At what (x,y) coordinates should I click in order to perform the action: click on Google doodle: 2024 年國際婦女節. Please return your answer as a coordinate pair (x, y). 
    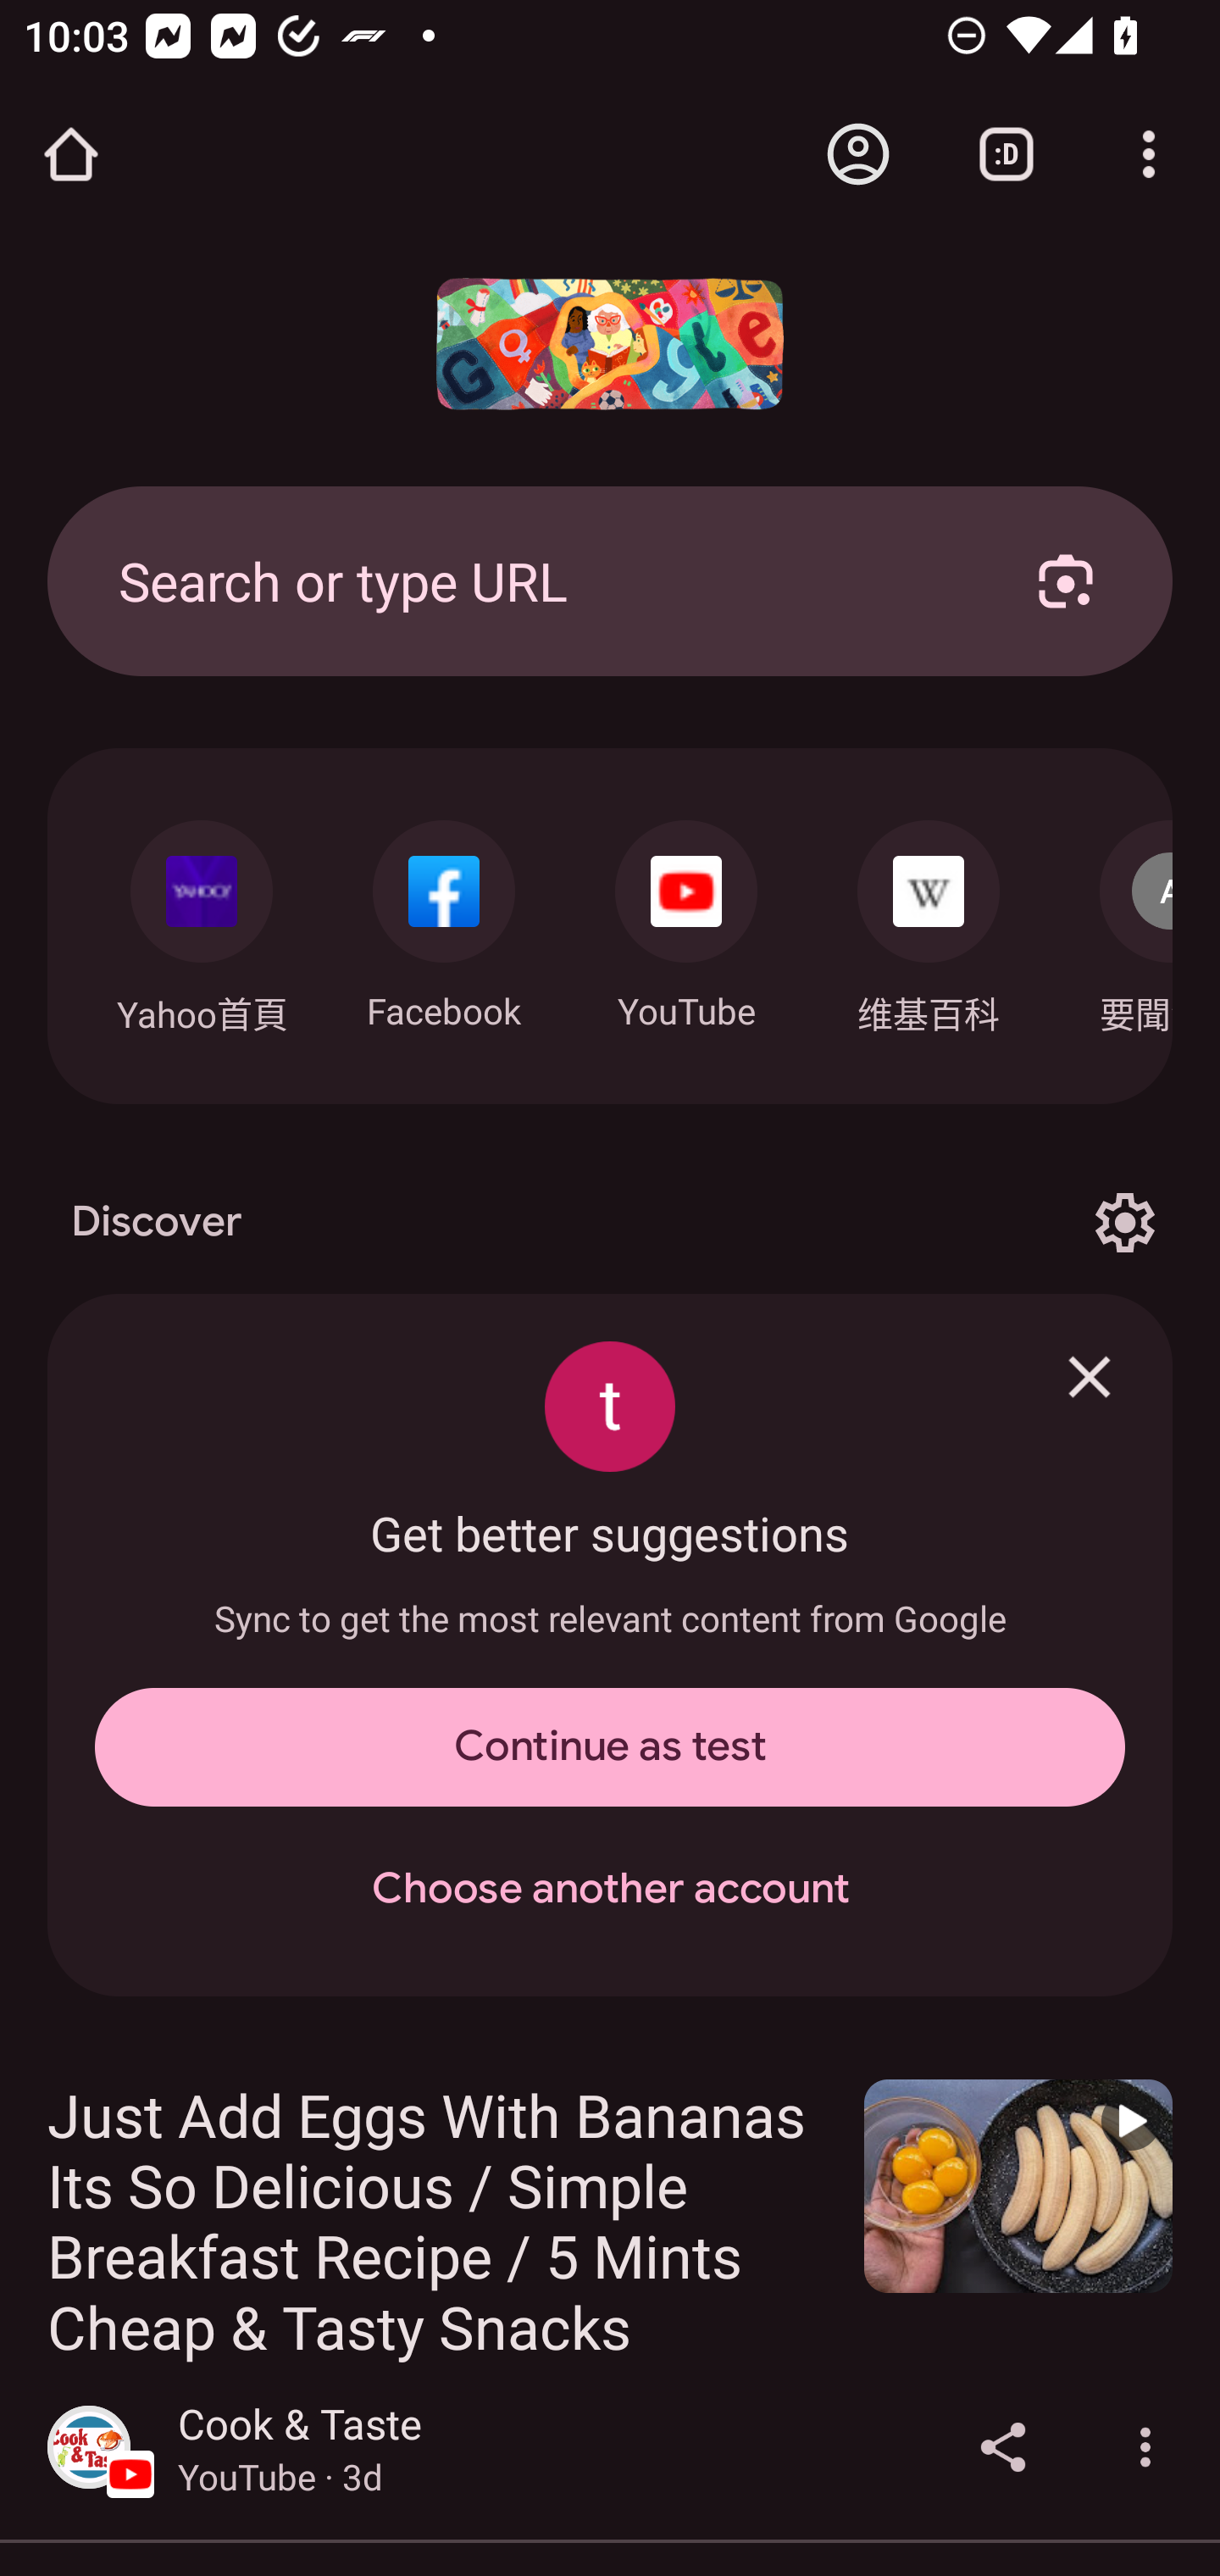
    Looking at the image, I should click on (610, 344).